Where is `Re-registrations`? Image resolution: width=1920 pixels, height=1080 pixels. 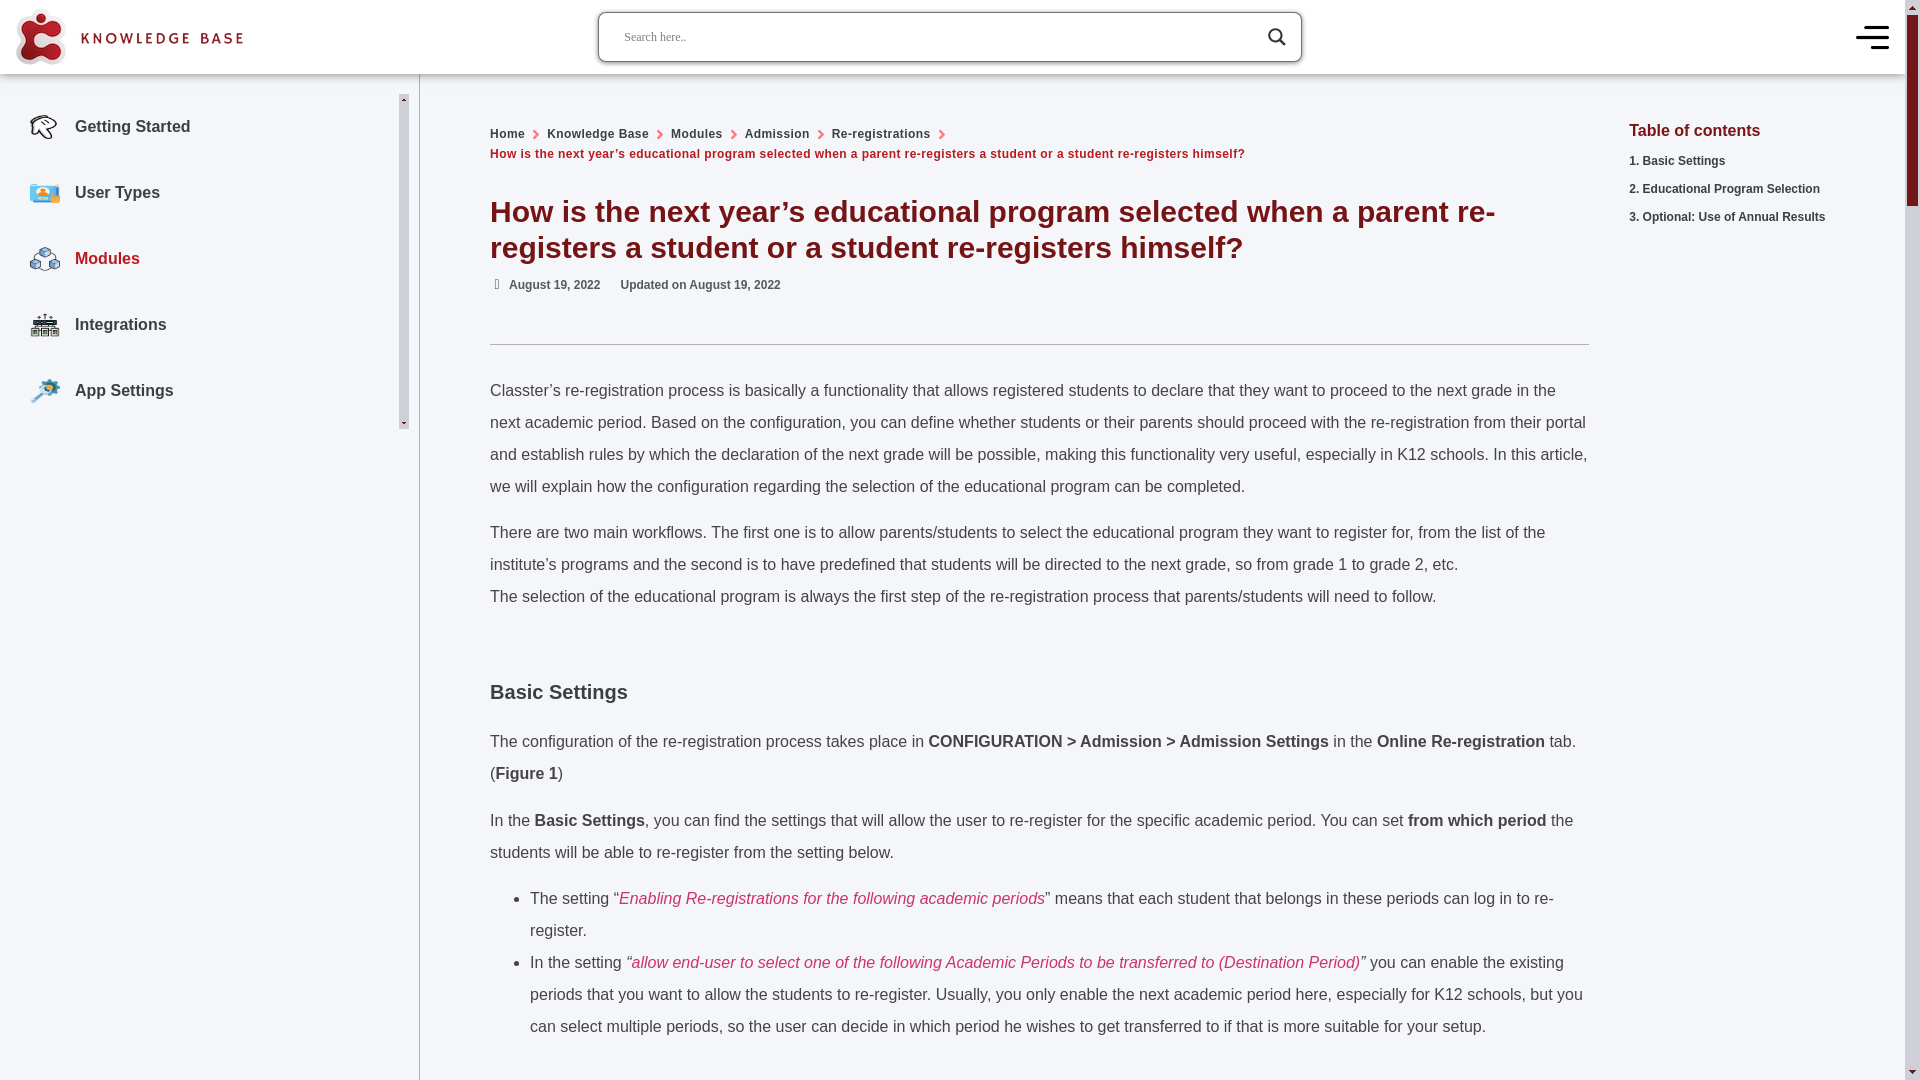
Re-registrations is located at coordinates (881, 134).